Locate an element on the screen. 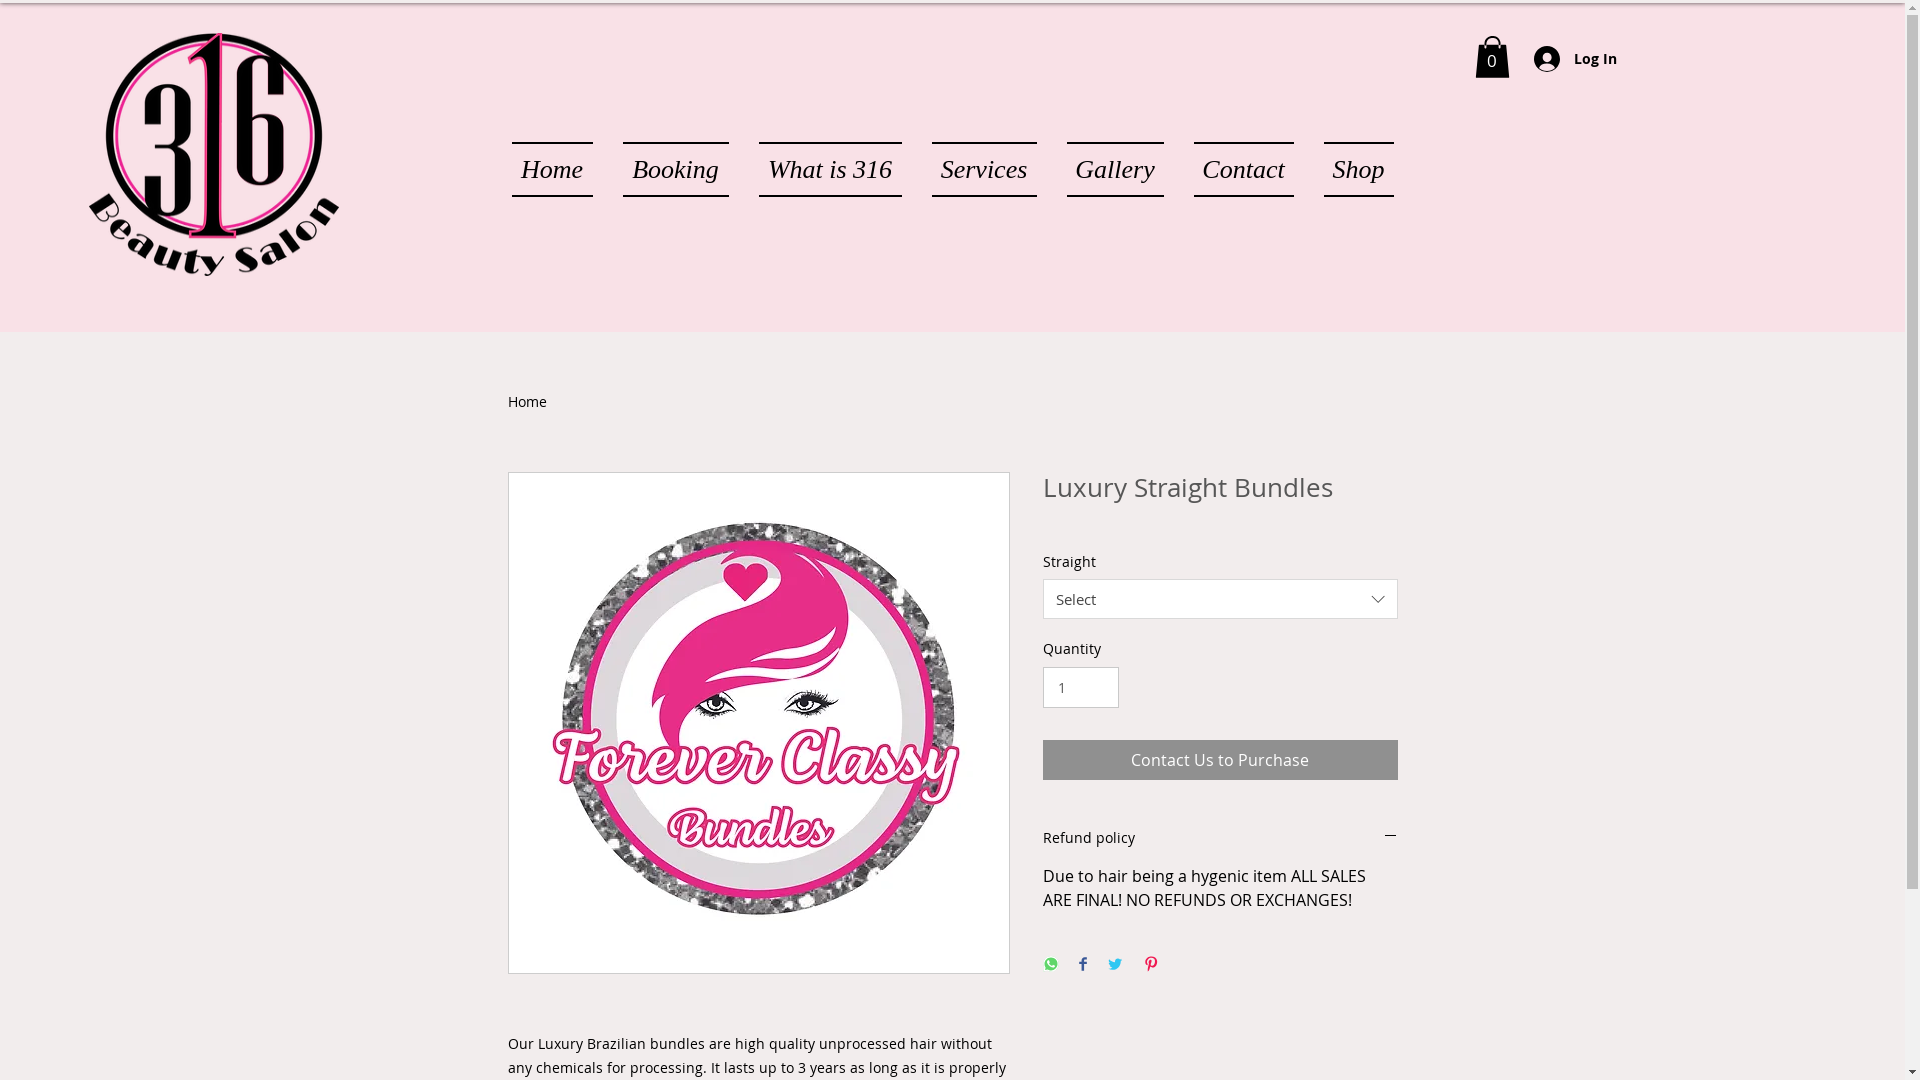  Contact is located at coordinates (1243, 170).